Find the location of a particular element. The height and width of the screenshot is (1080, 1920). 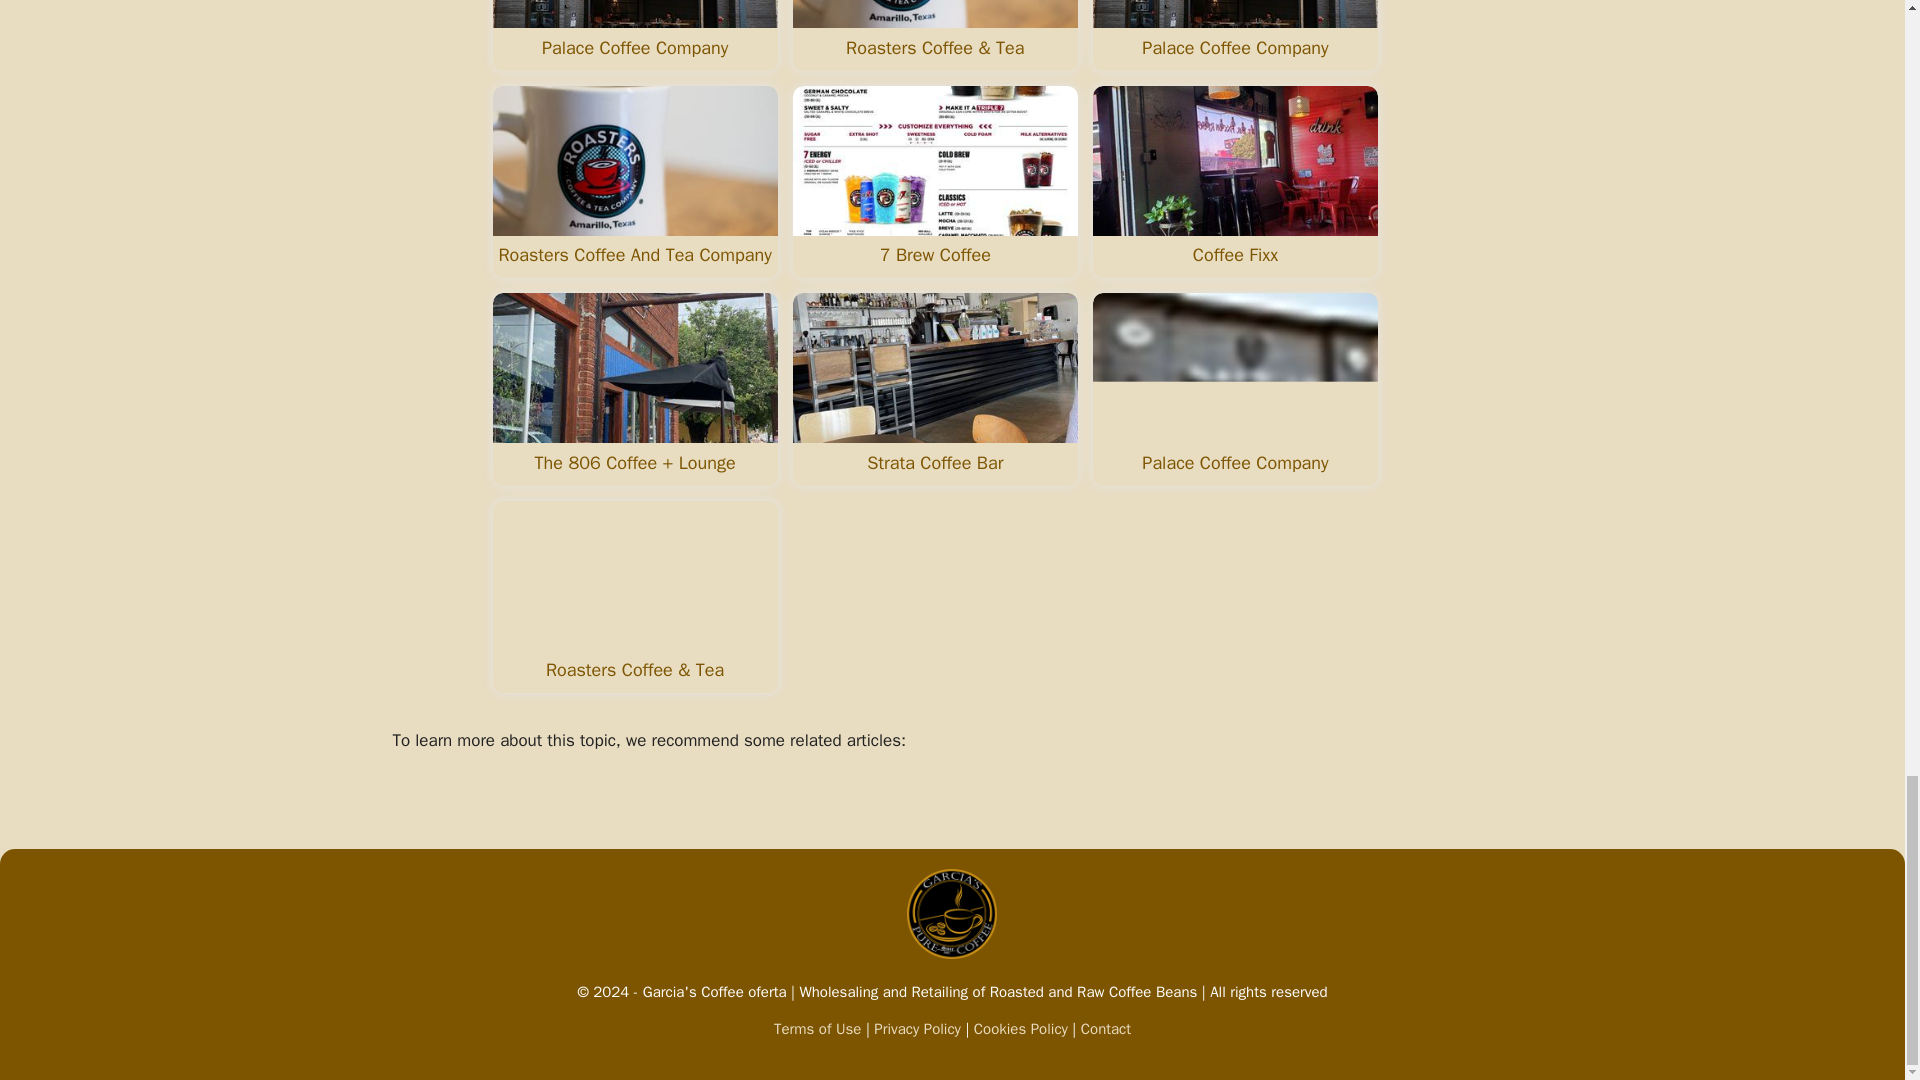

Palace Coffee Company Reviews And Opinions 2 is located at coordinates (934, 14).